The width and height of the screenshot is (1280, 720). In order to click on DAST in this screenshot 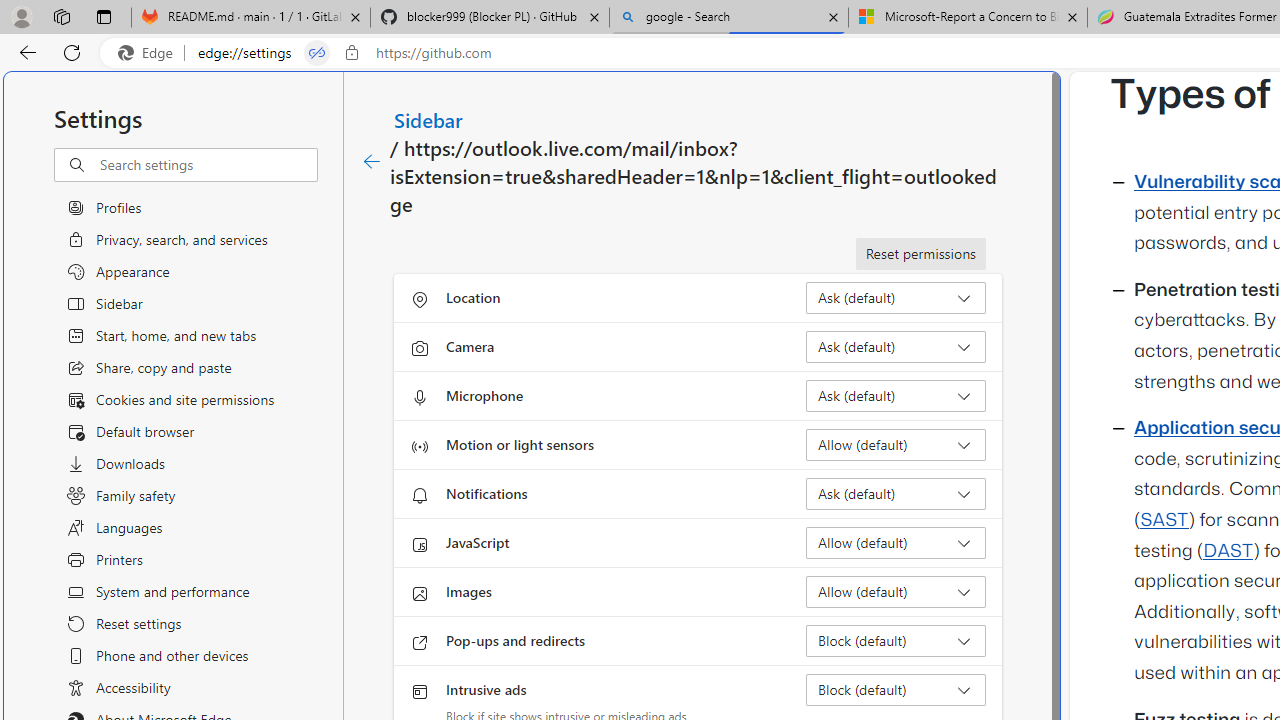, I will do `click(1228, 551)`.